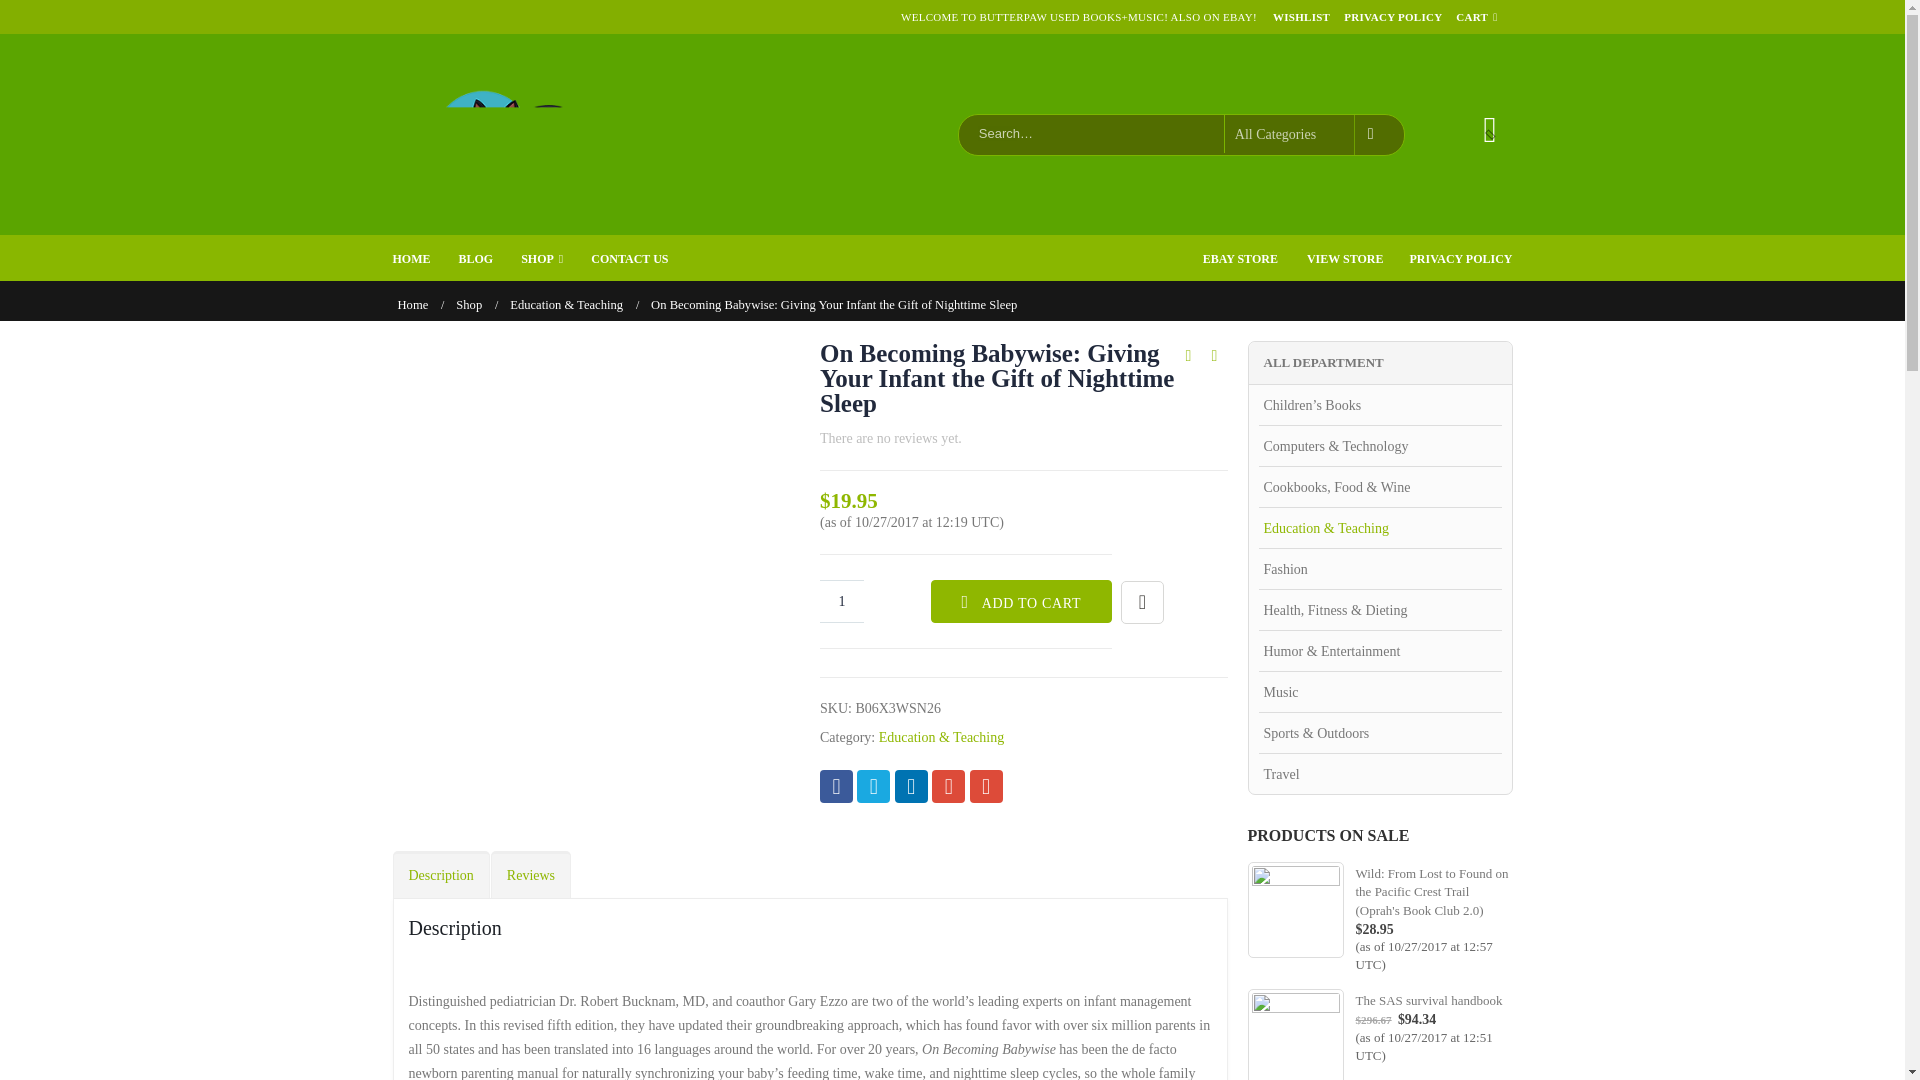 The height and width of the screenshot is (1080, 1920). What do you see at coordinates (873, 786) in the screenshot?
I see `Twitter` at bounding box center [873, 786].